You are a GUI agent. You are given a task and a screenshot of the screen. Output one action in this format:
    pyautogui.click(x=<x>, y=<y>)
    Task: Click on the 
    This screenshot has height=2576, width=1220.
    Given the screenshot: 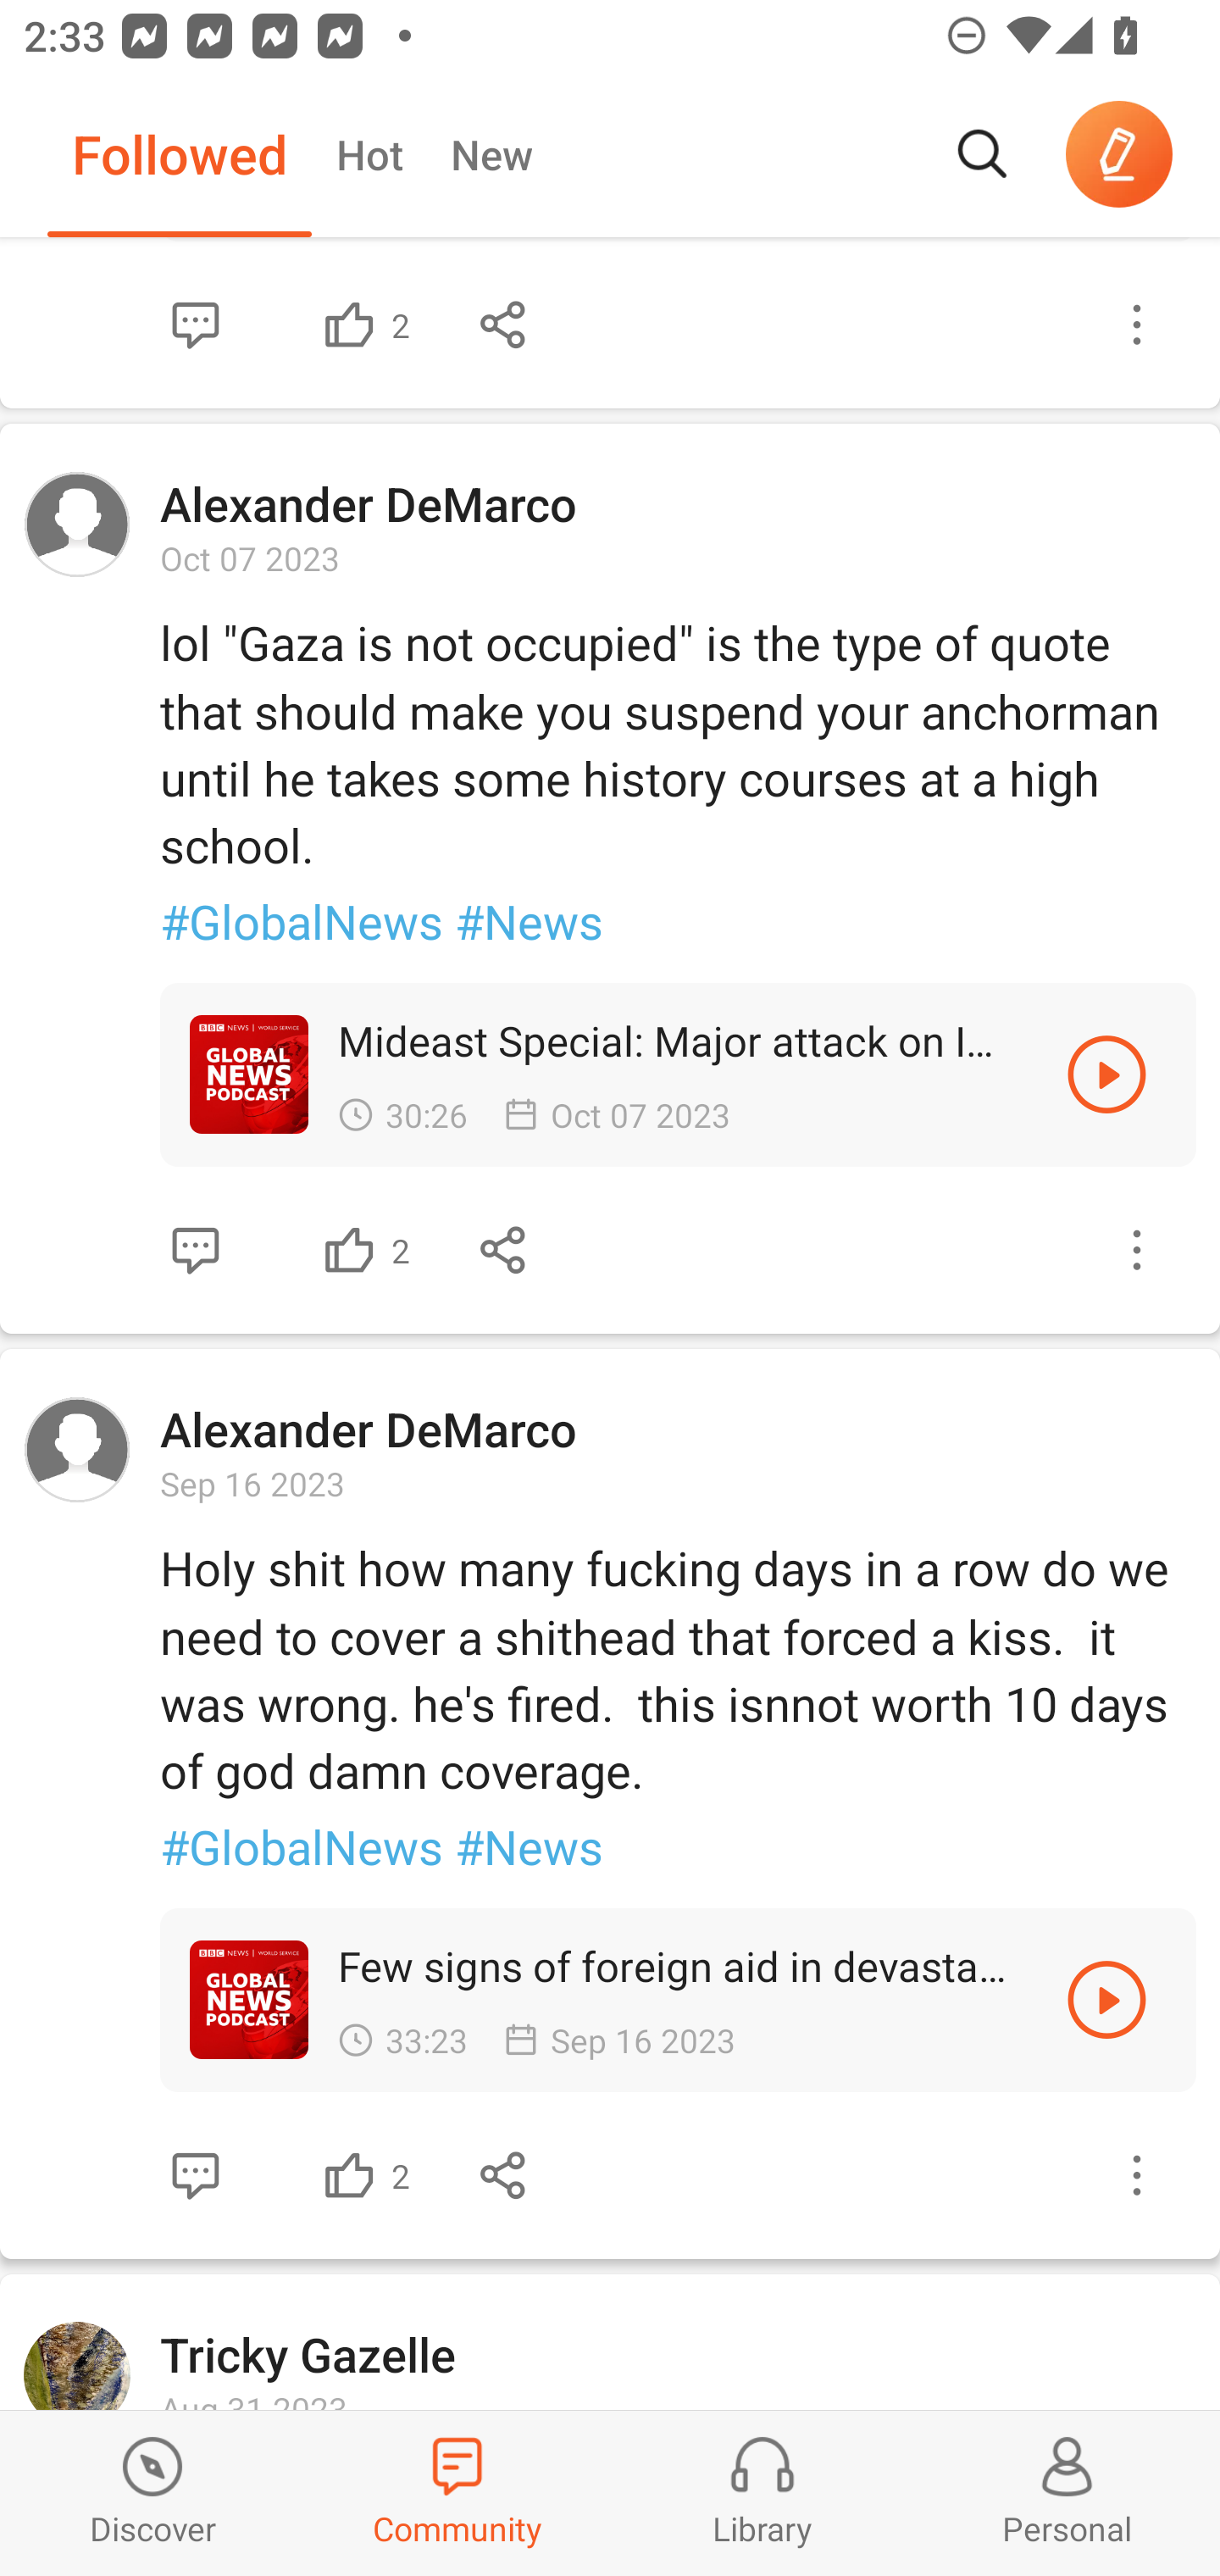 What is the action you would take?
    pyautogui.click(x=349, y=2174)
    